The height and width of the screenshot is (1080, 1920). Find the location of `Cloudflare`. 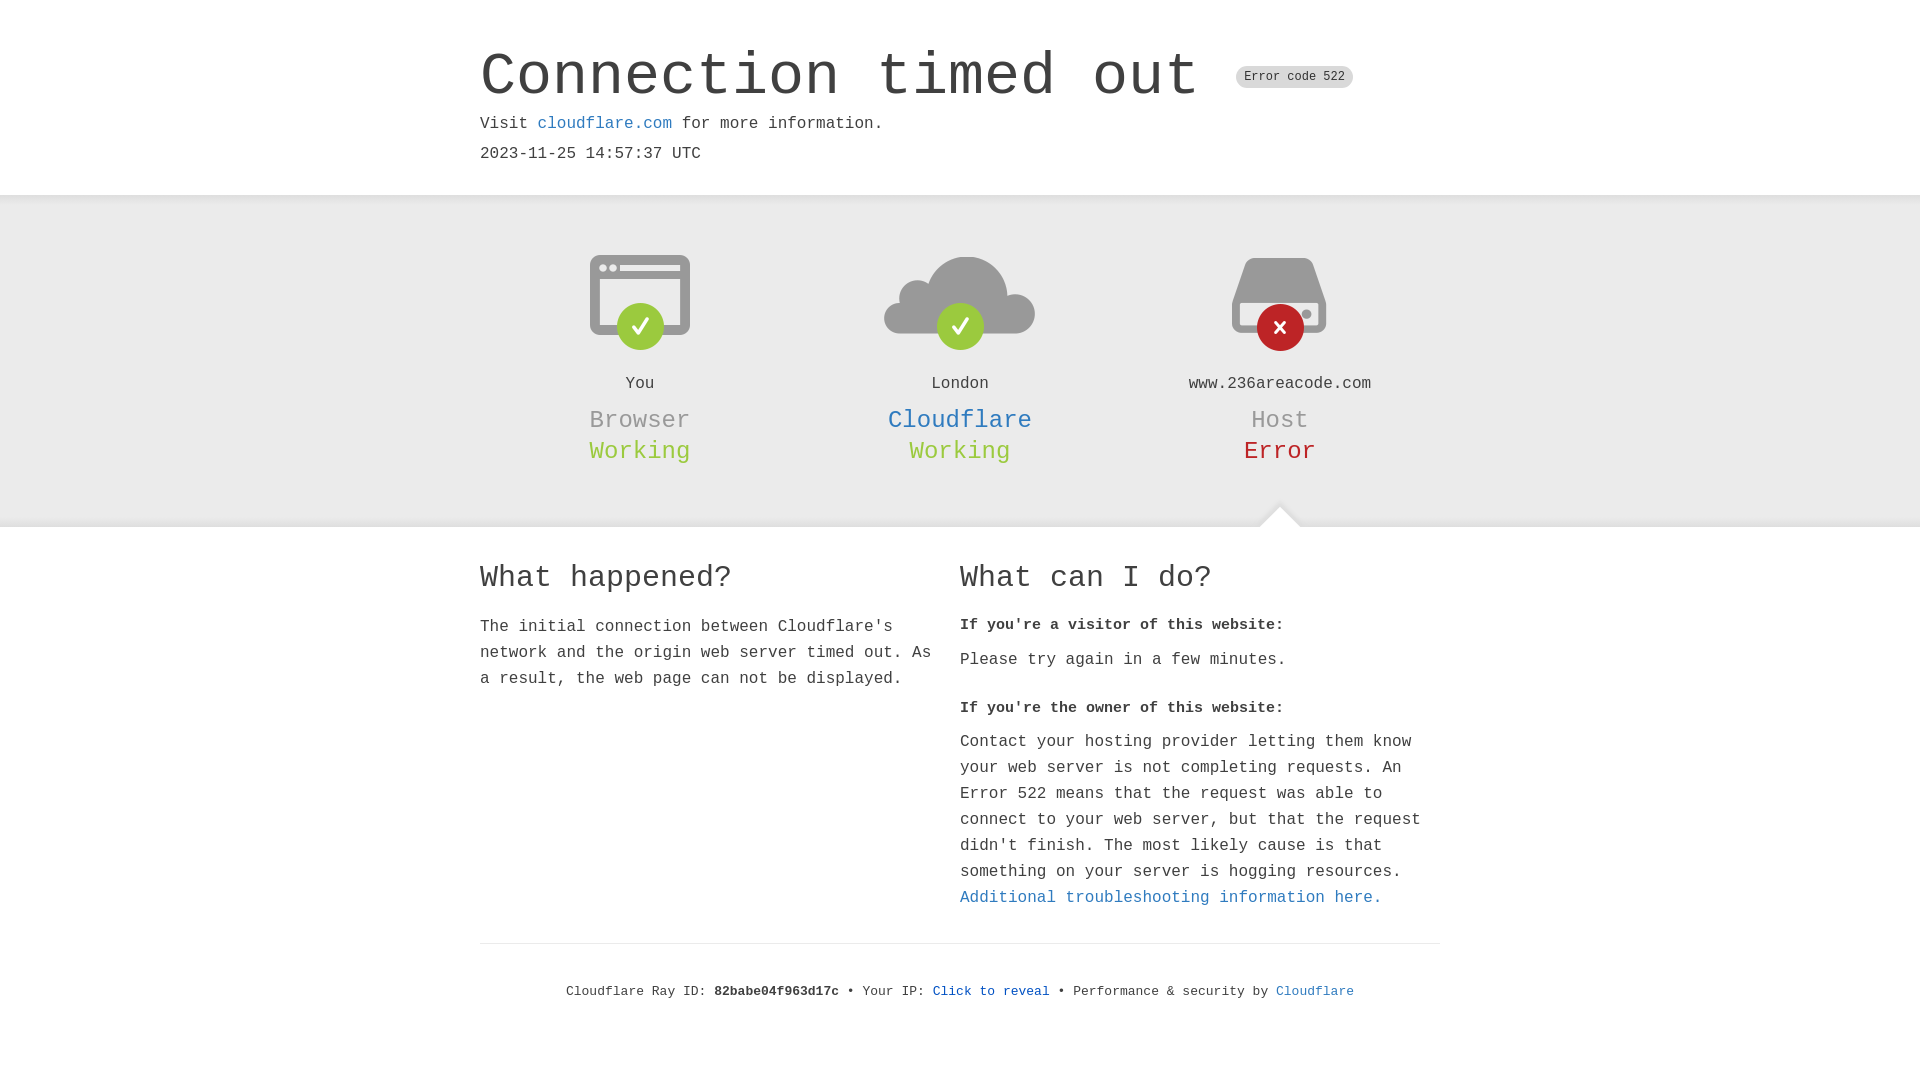

Cloudflare is located at coordinates (1315, 992).